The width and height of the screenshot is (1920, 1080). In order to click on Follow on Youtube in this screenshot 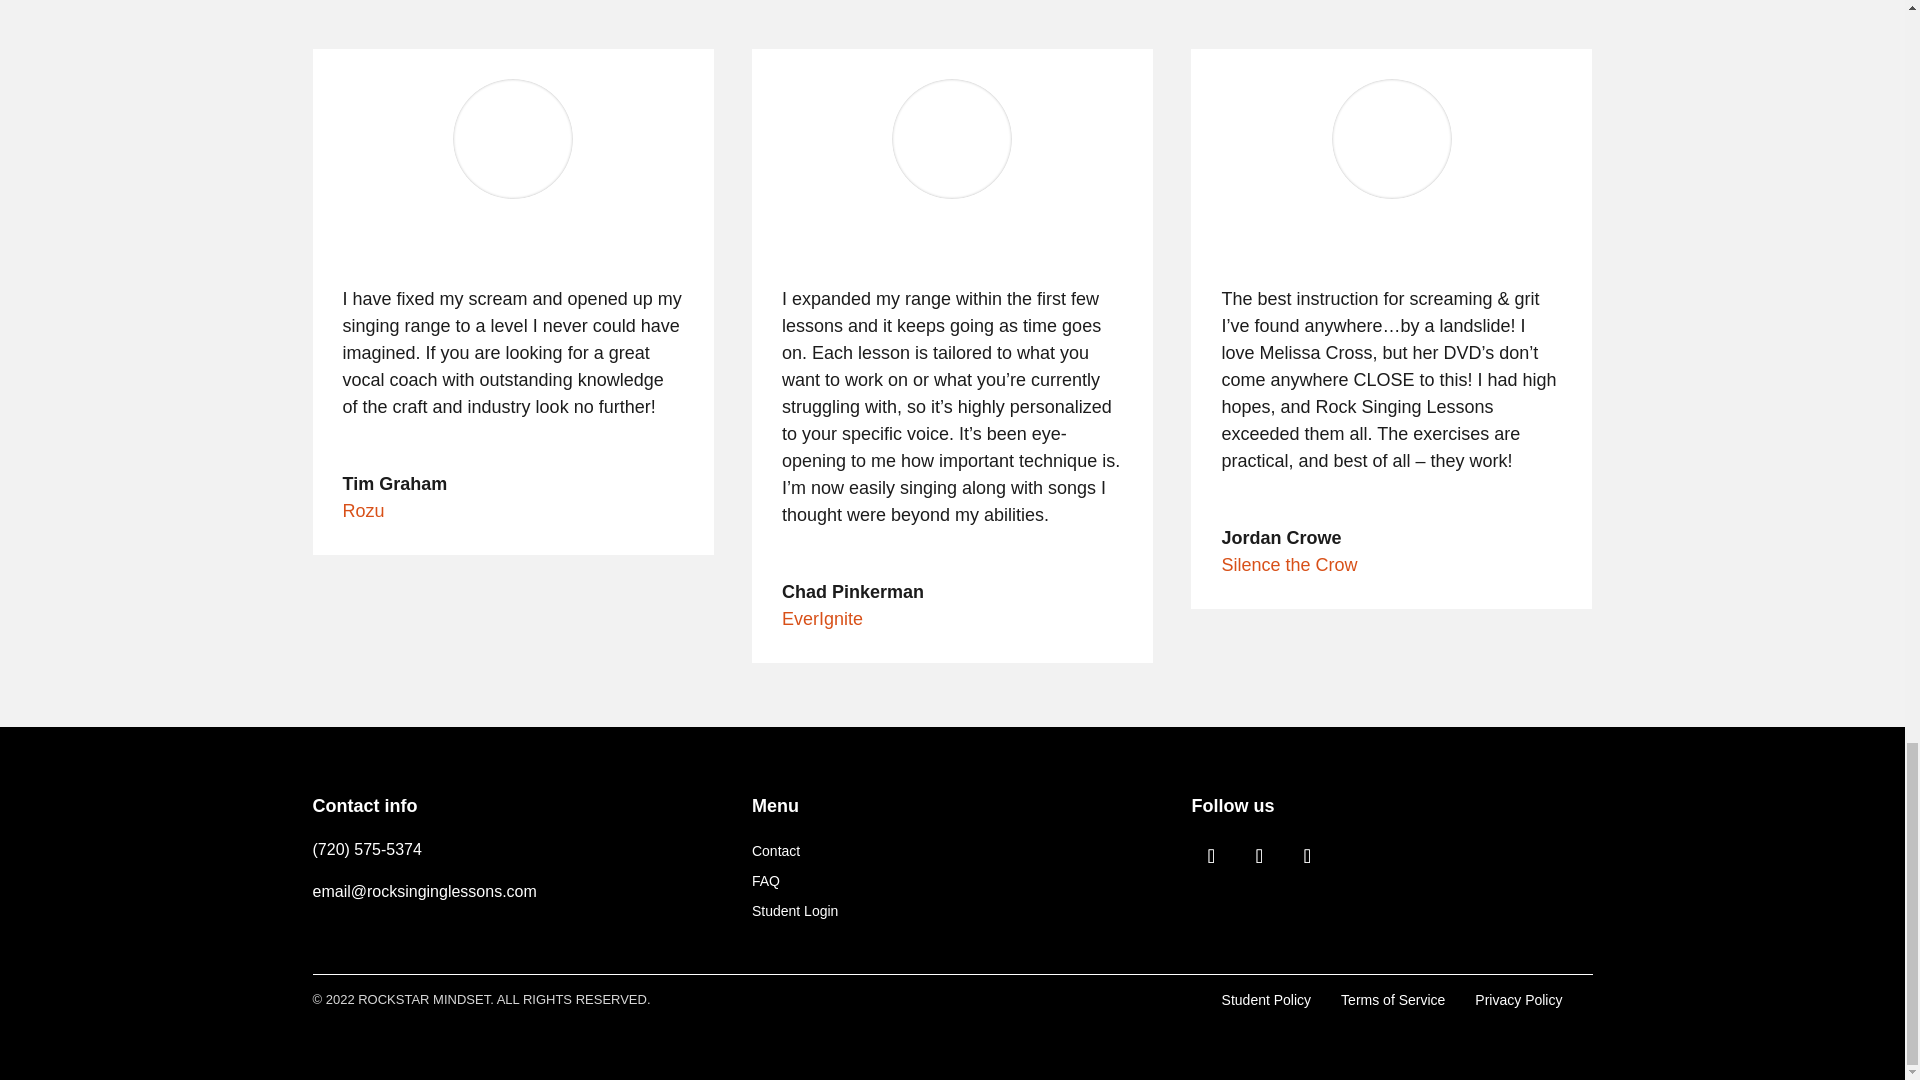, I will do `click(1258, 855)`.